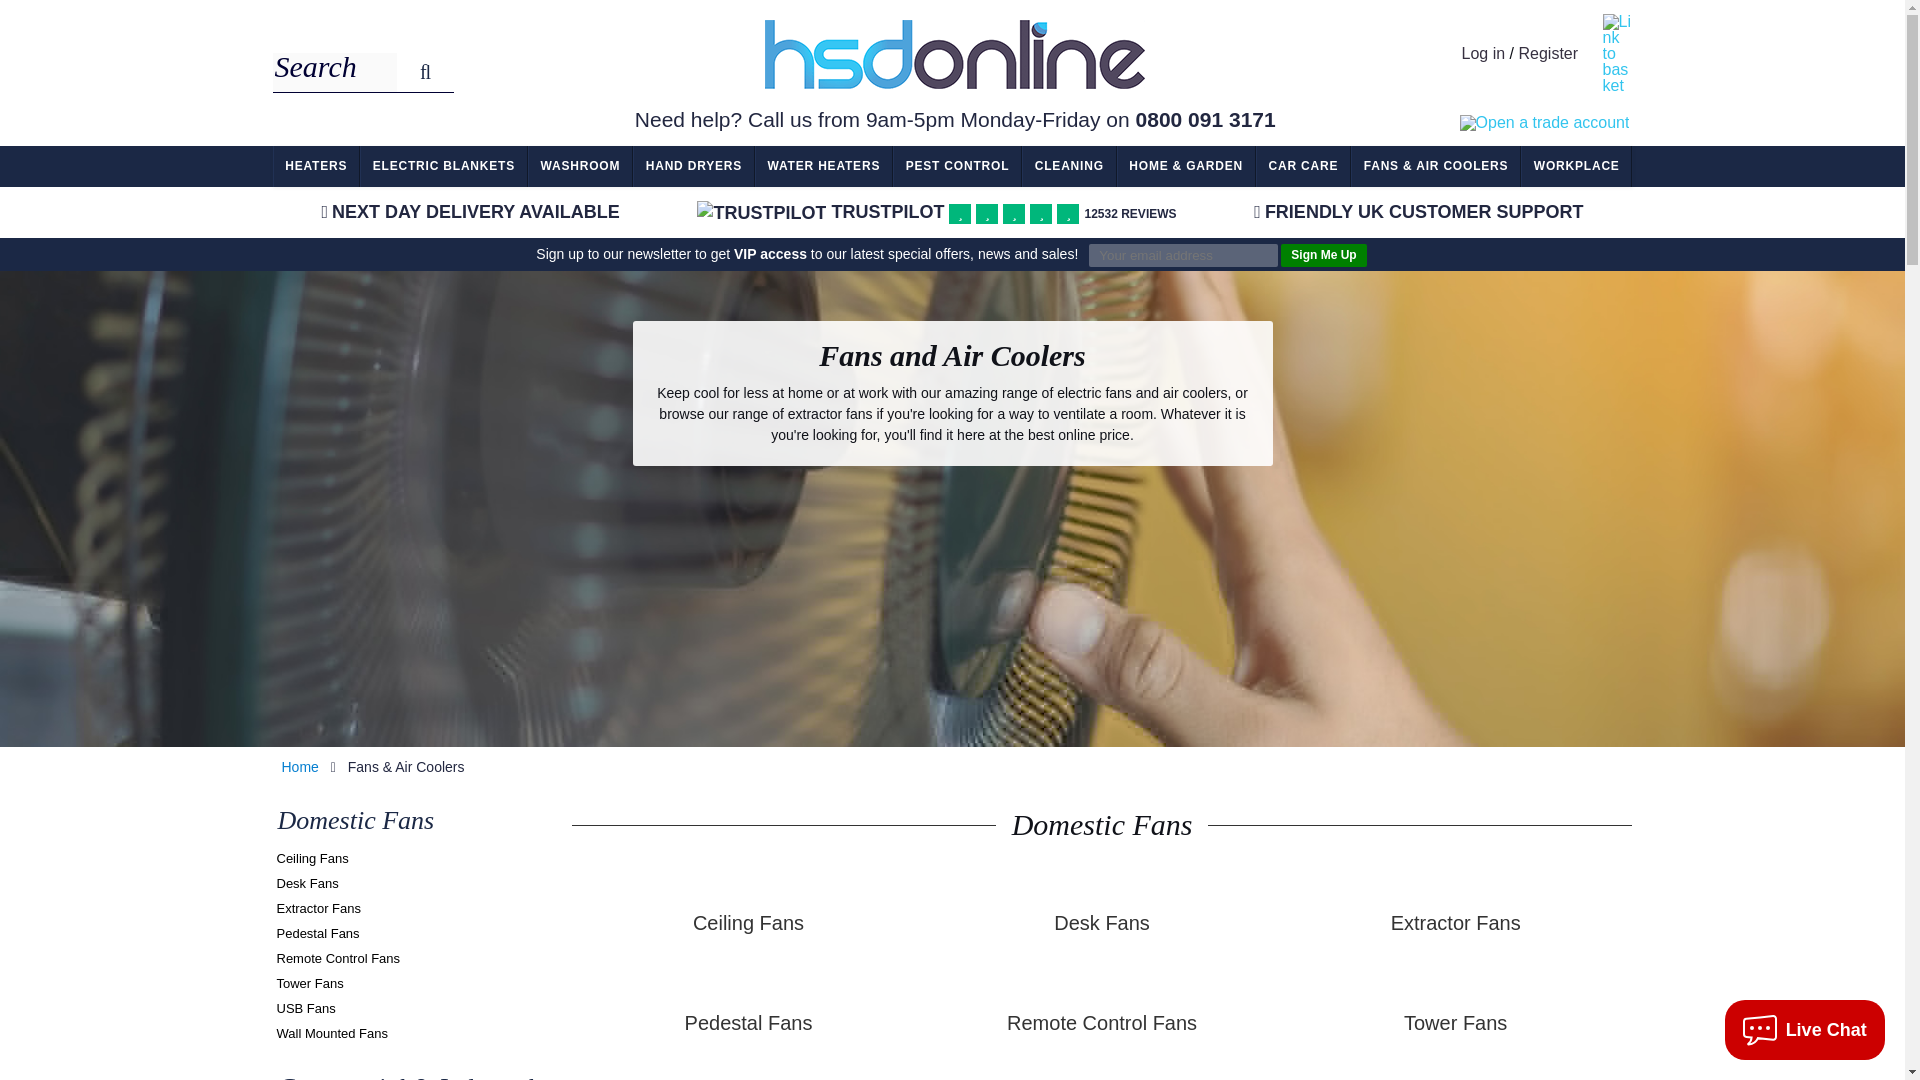  Describe the element at coordinates (300, 767) in the screenshot. I see `Home` at that location.